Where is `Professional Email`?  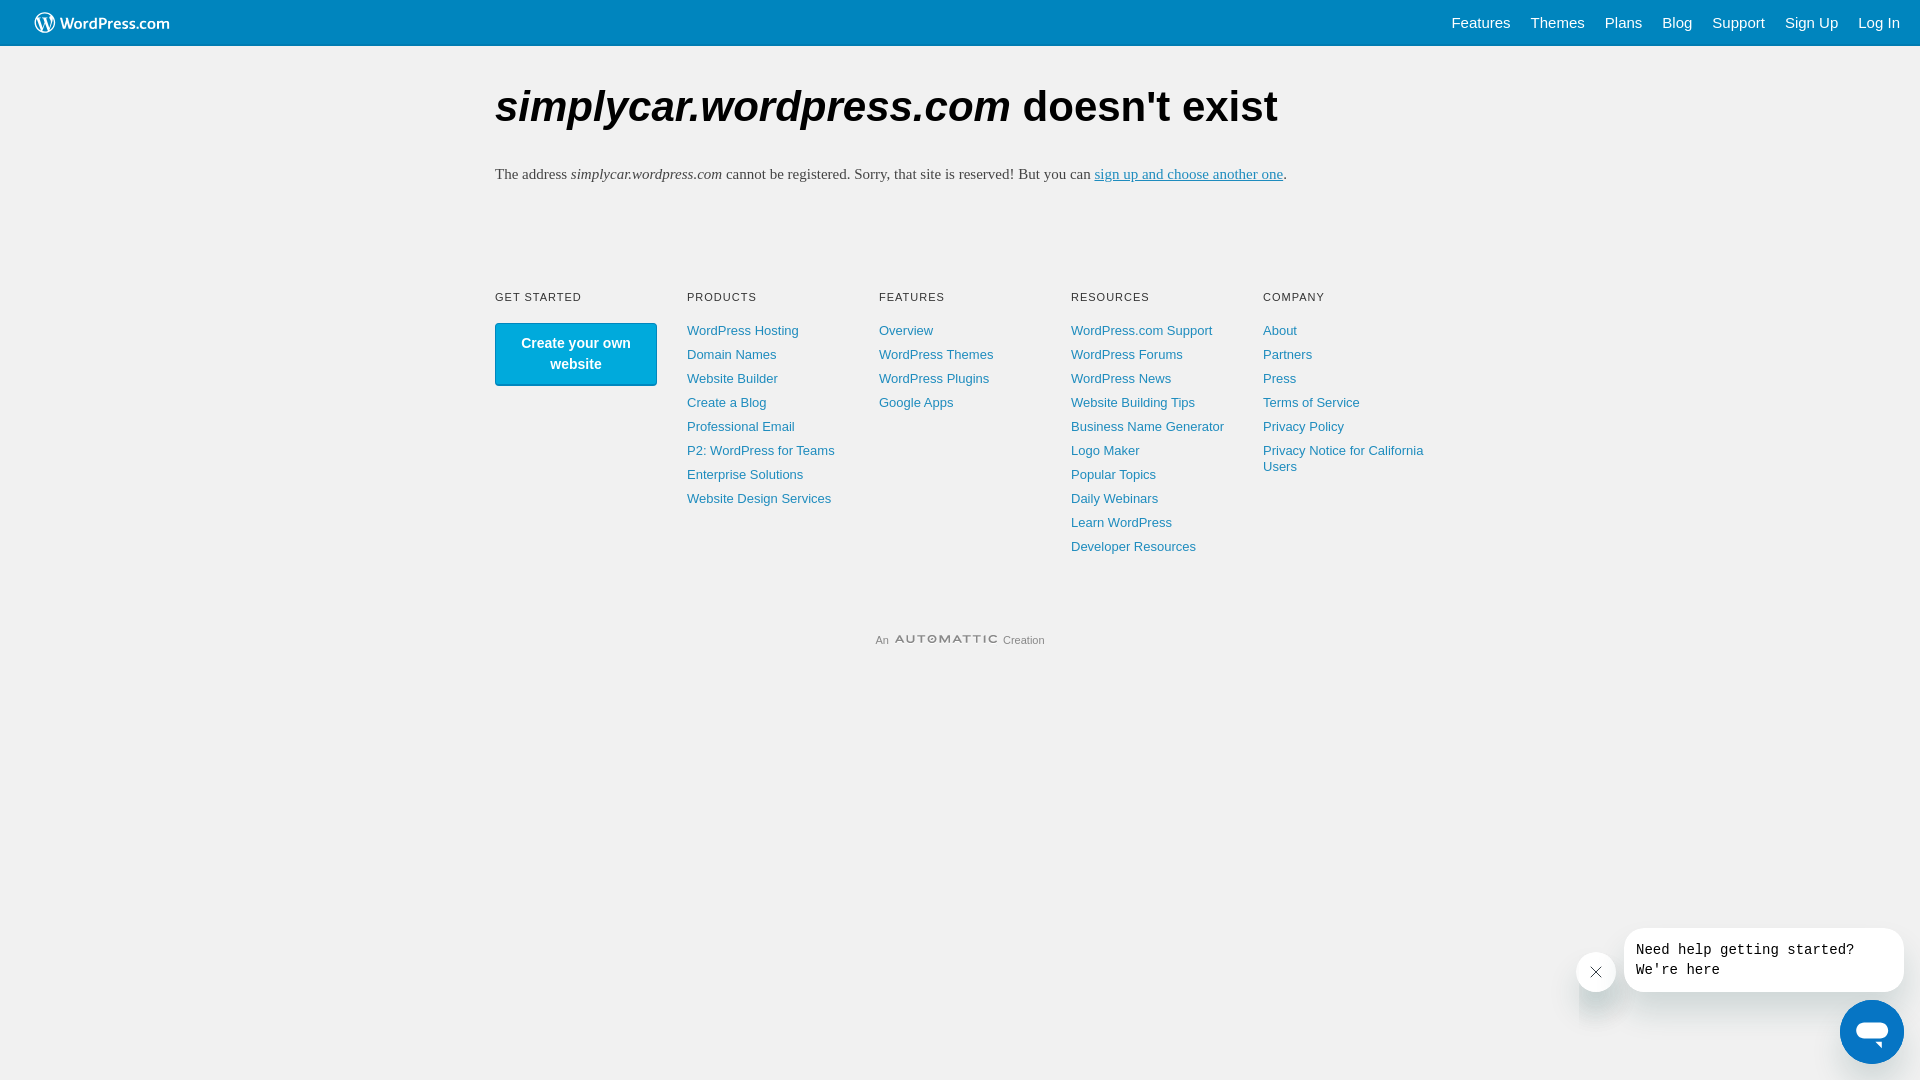 Professional Email is located at coordinates (741, 426).